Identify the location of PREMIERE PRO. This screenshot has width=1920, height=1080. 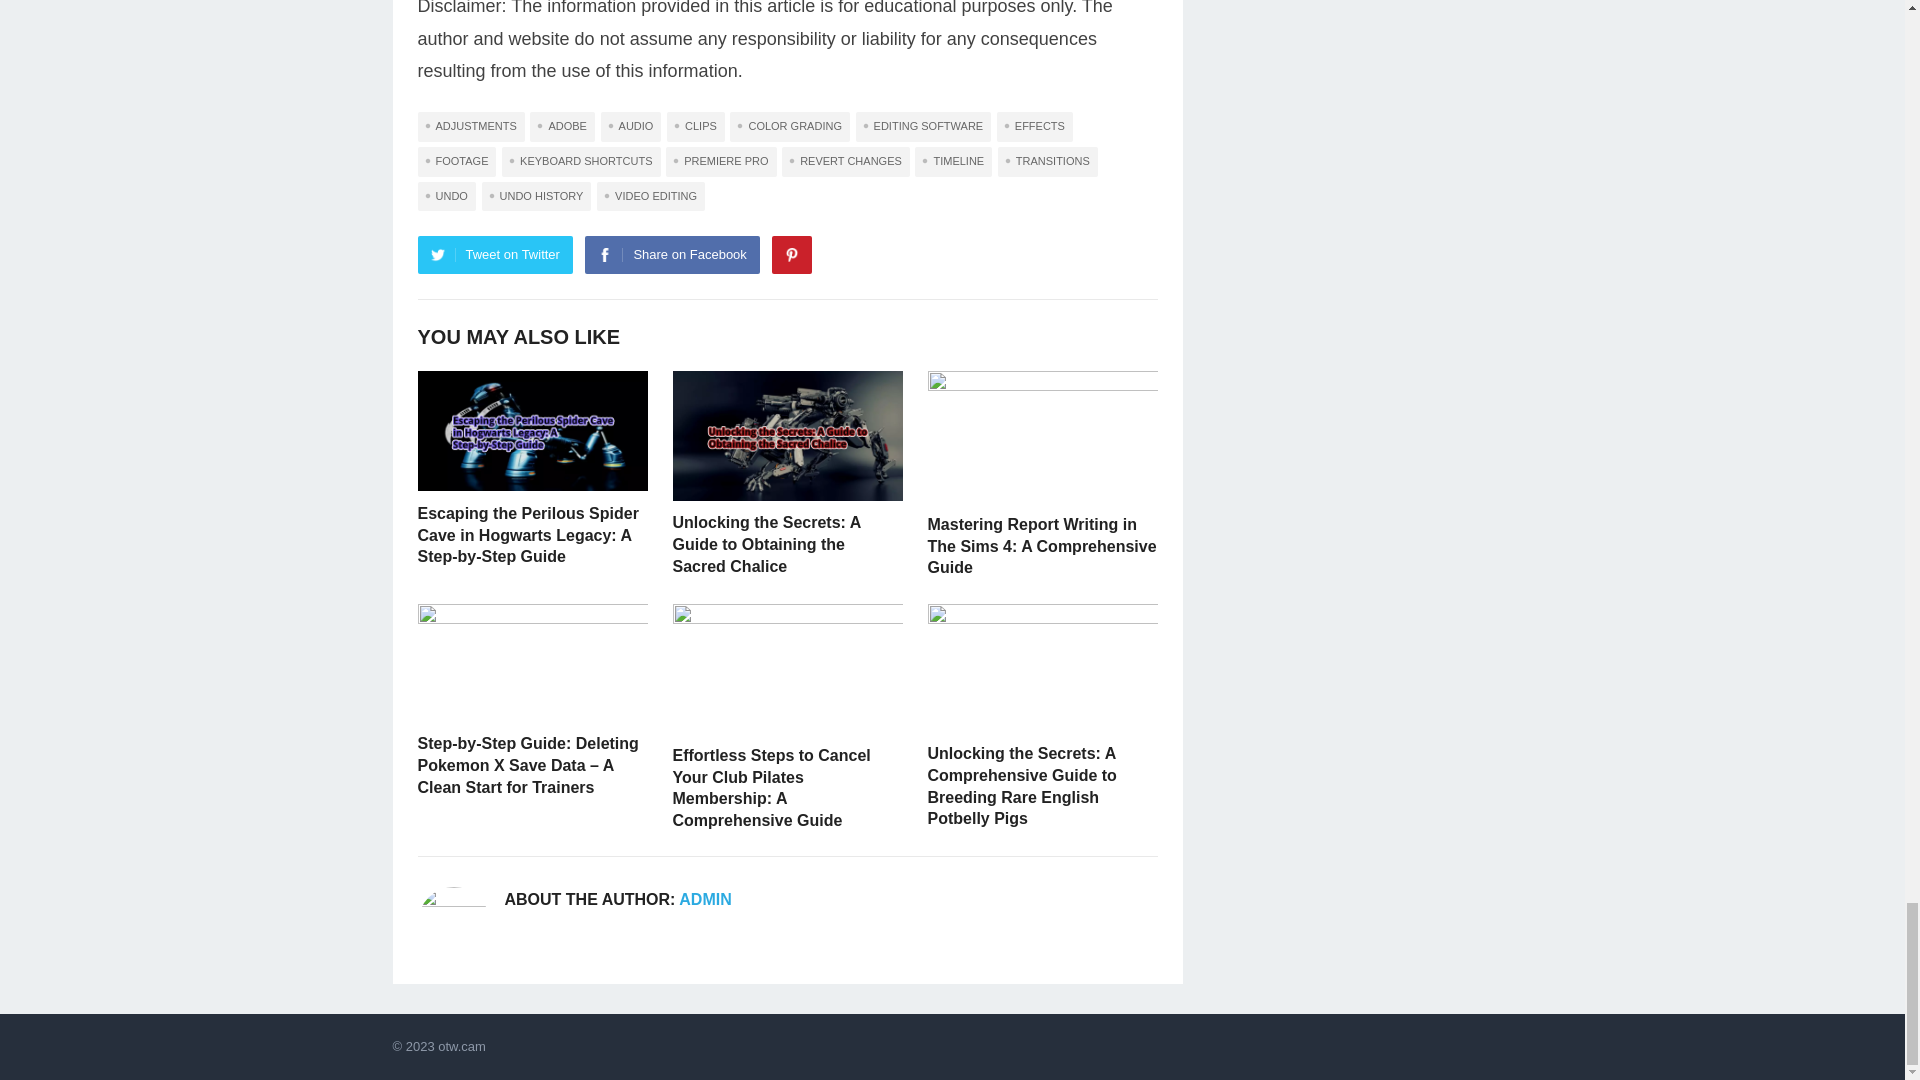
(720, 162).